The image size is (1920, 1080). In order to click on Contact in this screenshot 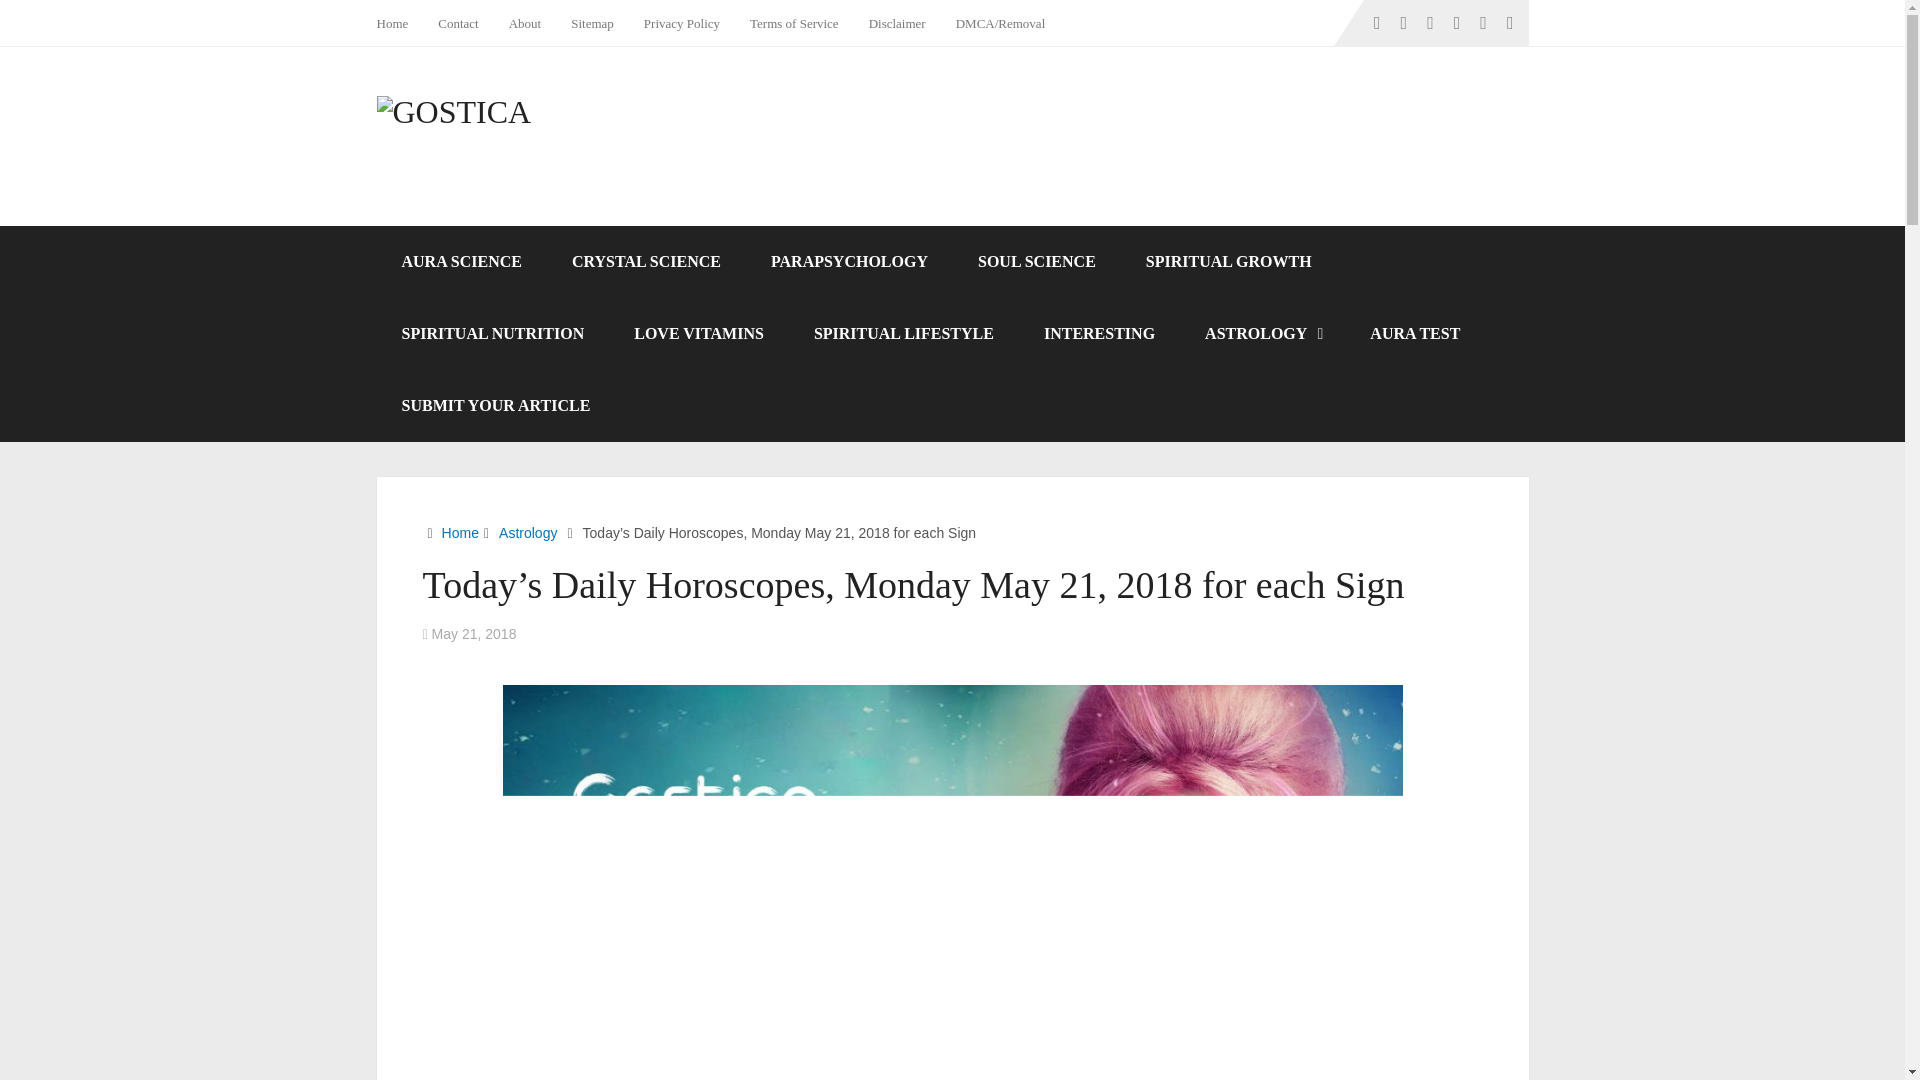, I will do `click(458, 23)`.